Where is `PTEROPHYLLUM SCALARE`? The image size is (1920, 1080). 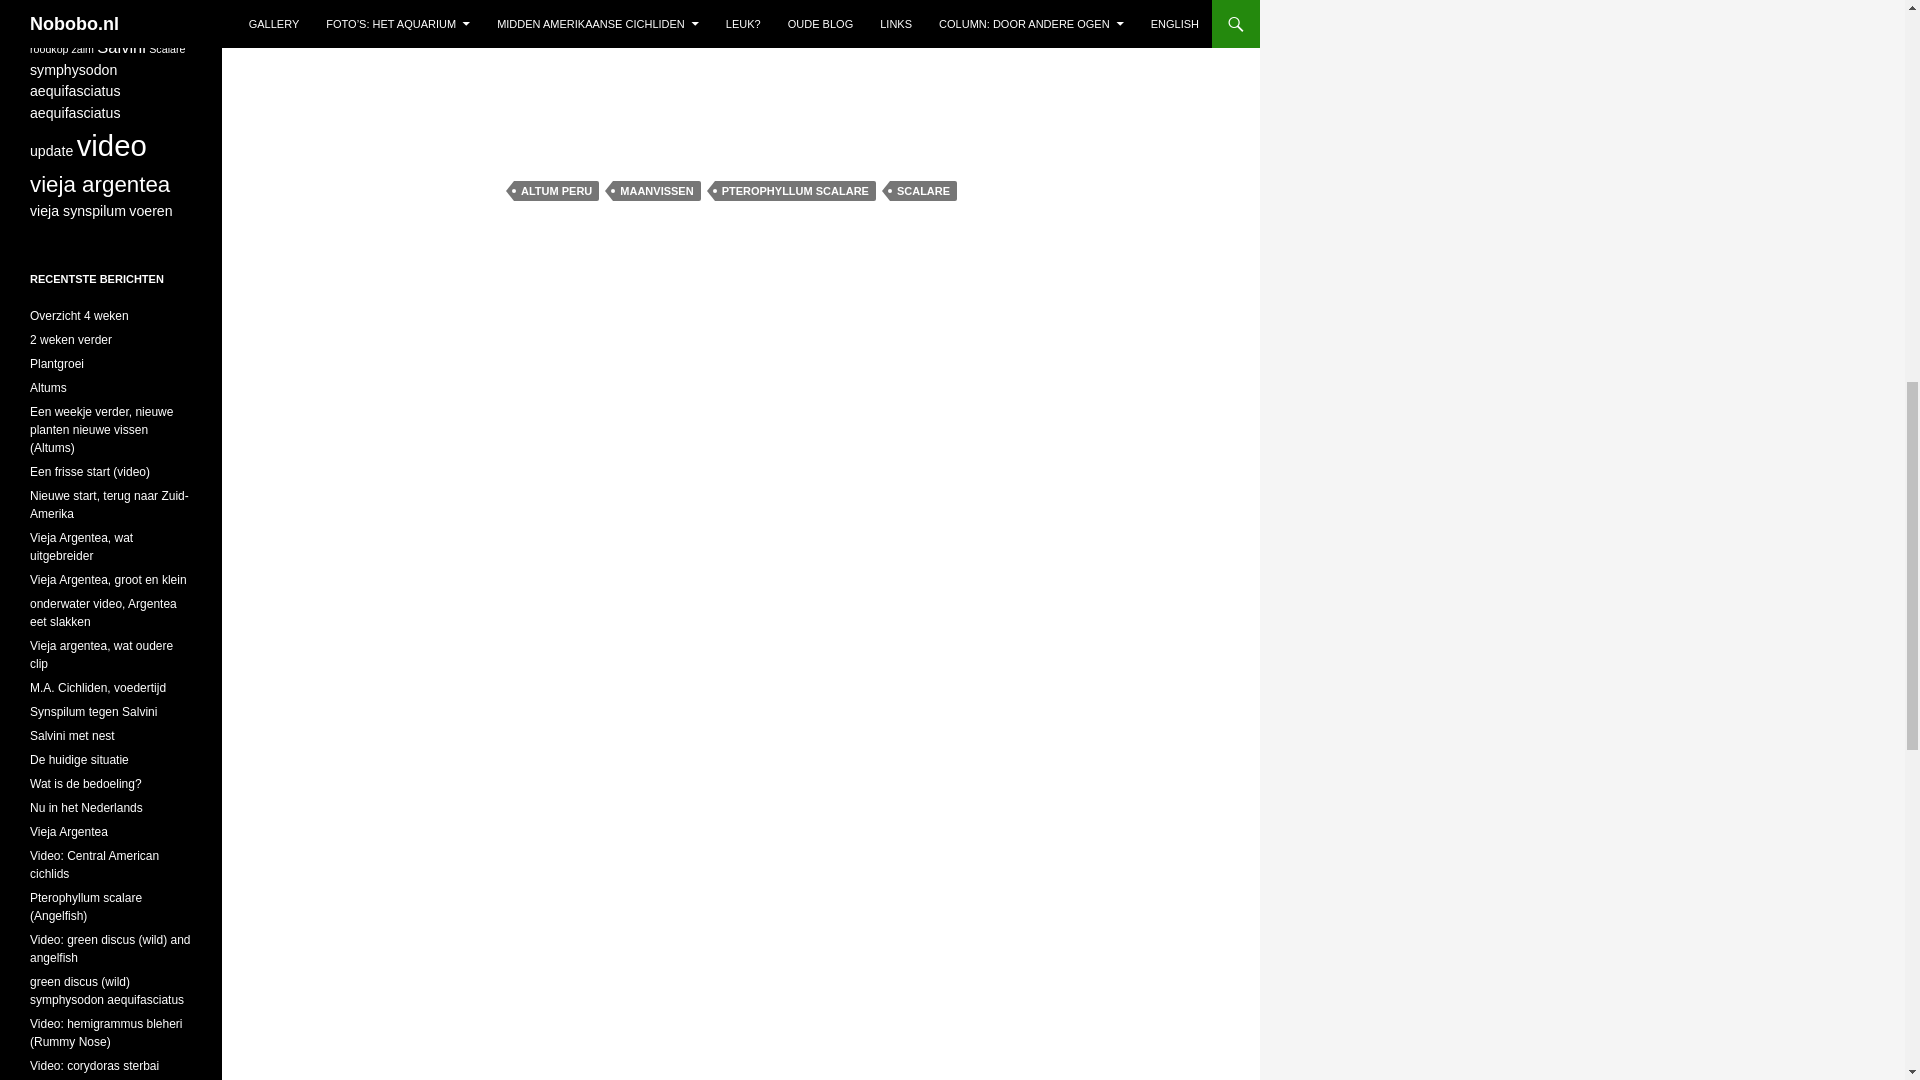
PTEROPHYLLUM SCALARE is located at coordinates (794, 190).